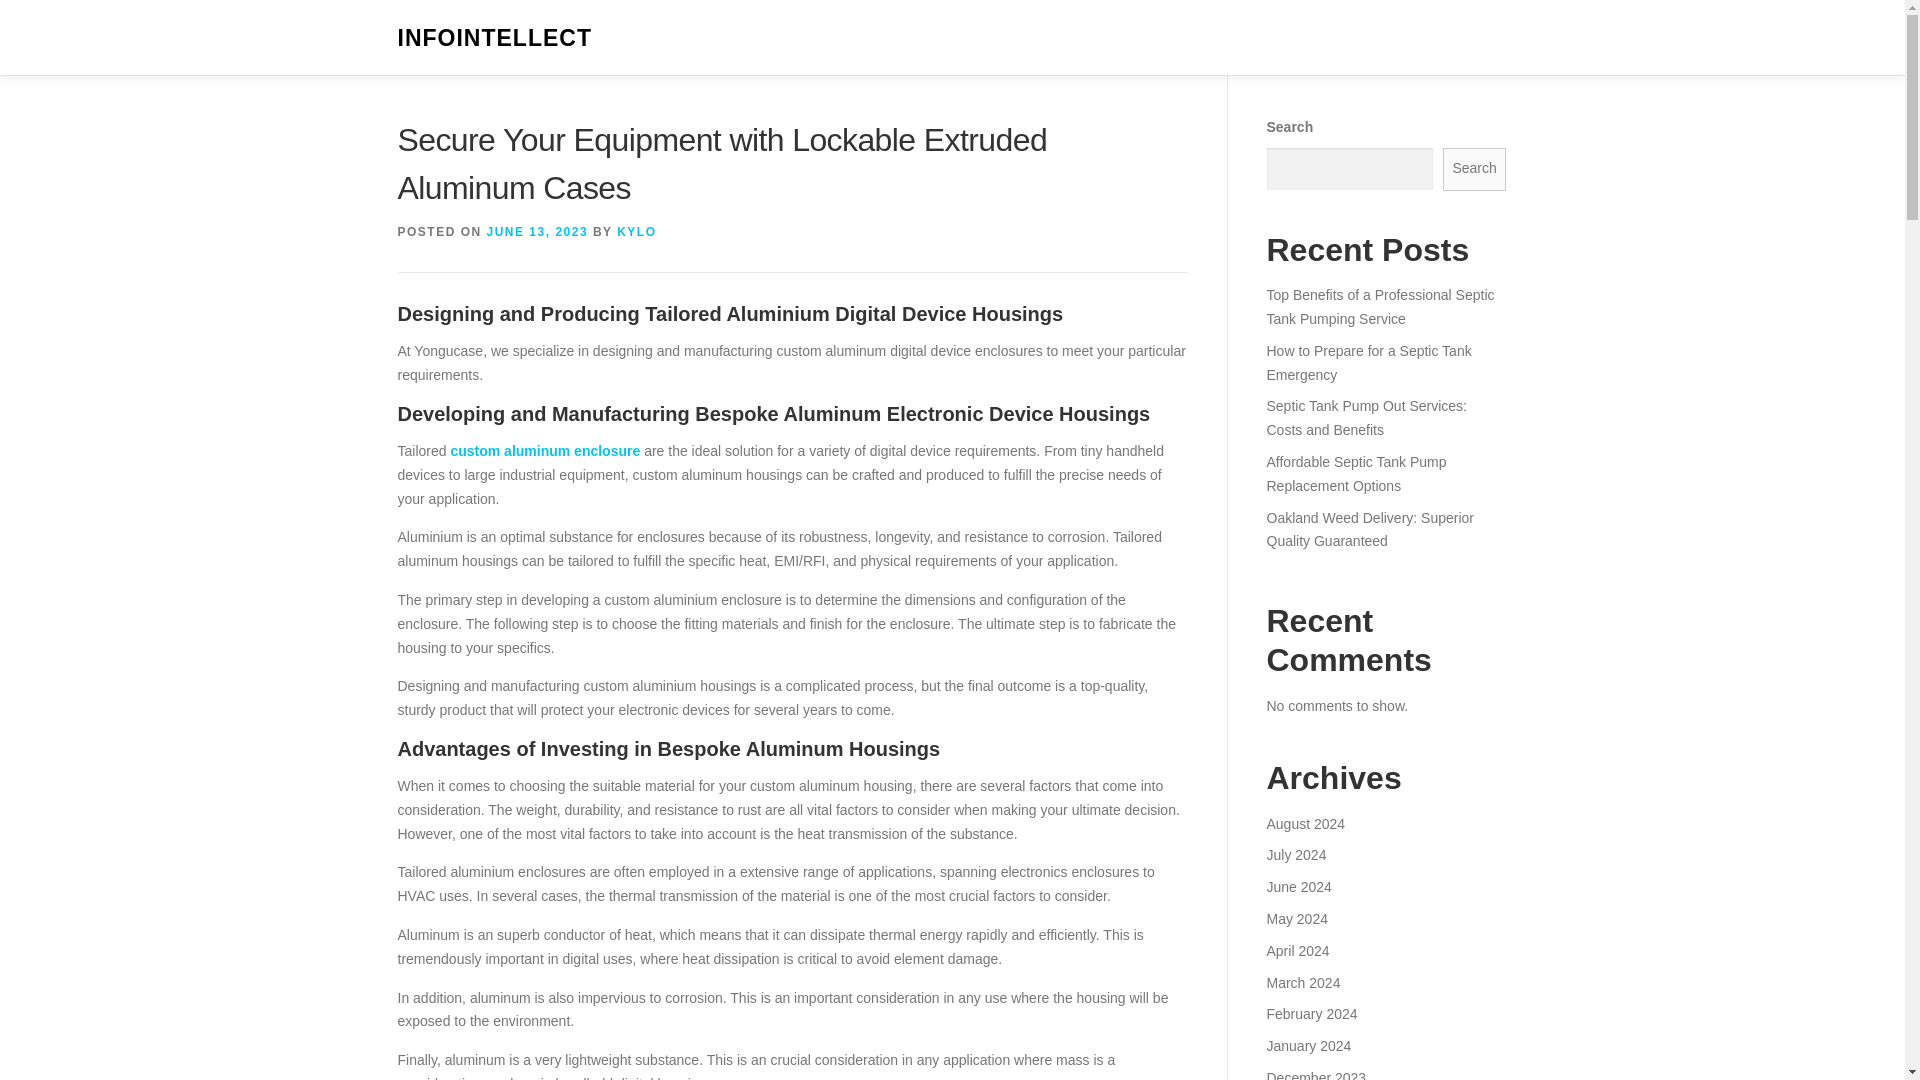  What do you see at coordinates (1298, 887) in the screenshot?
I see `June 2024` at bounding box center [1298, 887].